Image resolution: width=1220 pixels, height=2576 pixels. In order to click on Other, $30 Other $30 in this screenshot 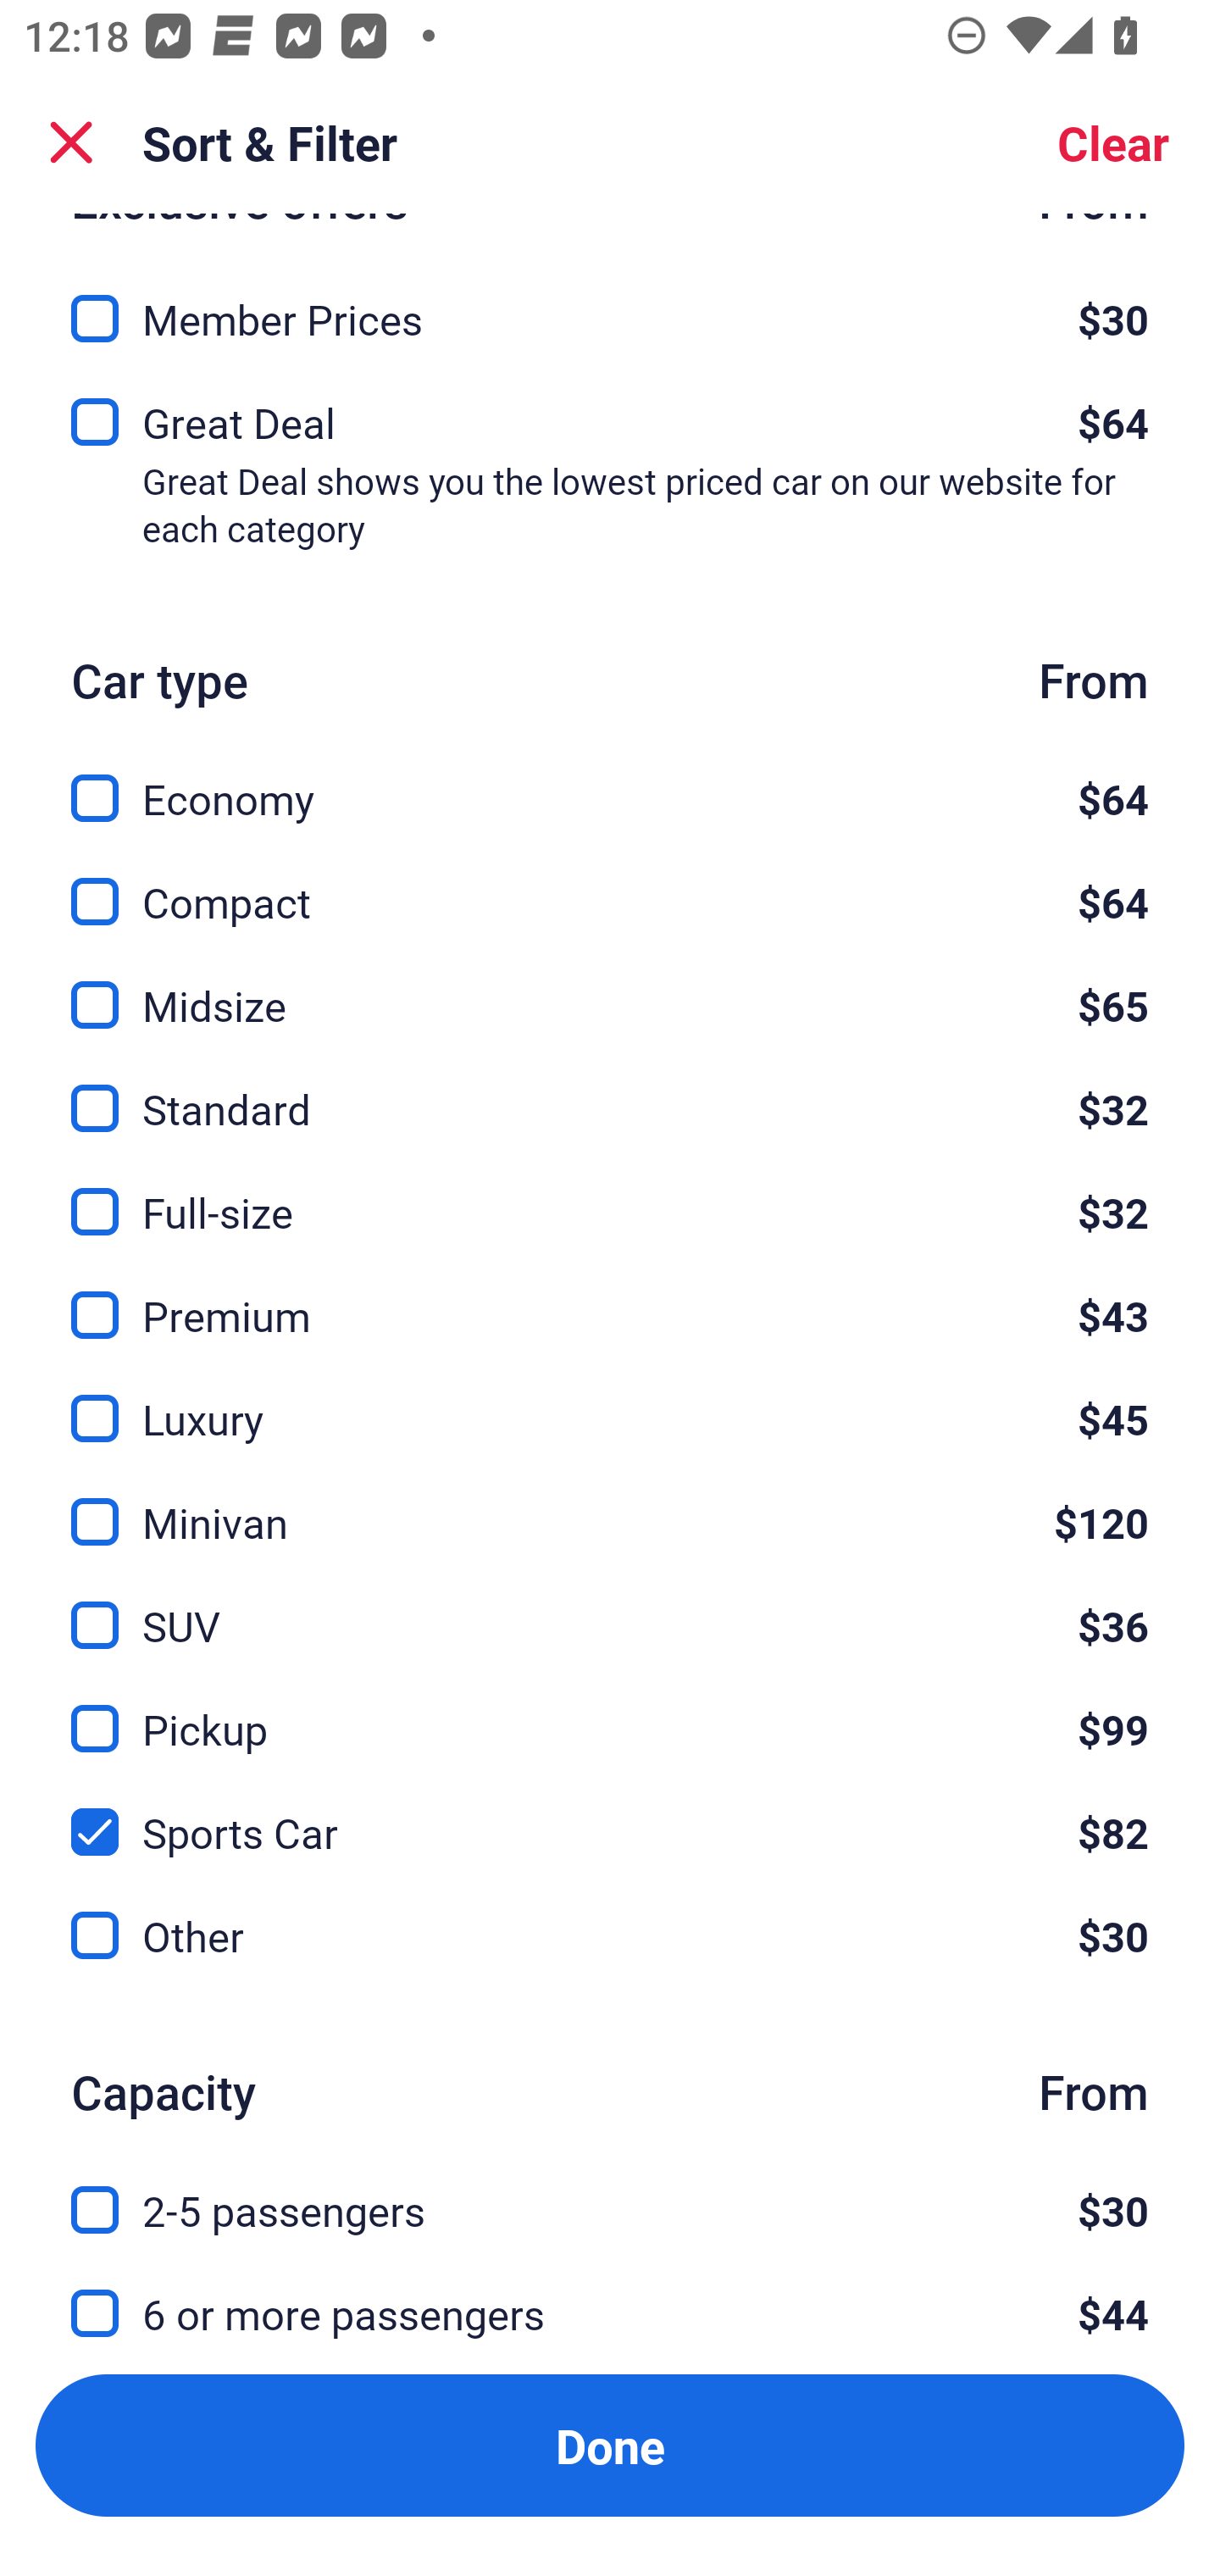, I will do `click(610, 1935)`.